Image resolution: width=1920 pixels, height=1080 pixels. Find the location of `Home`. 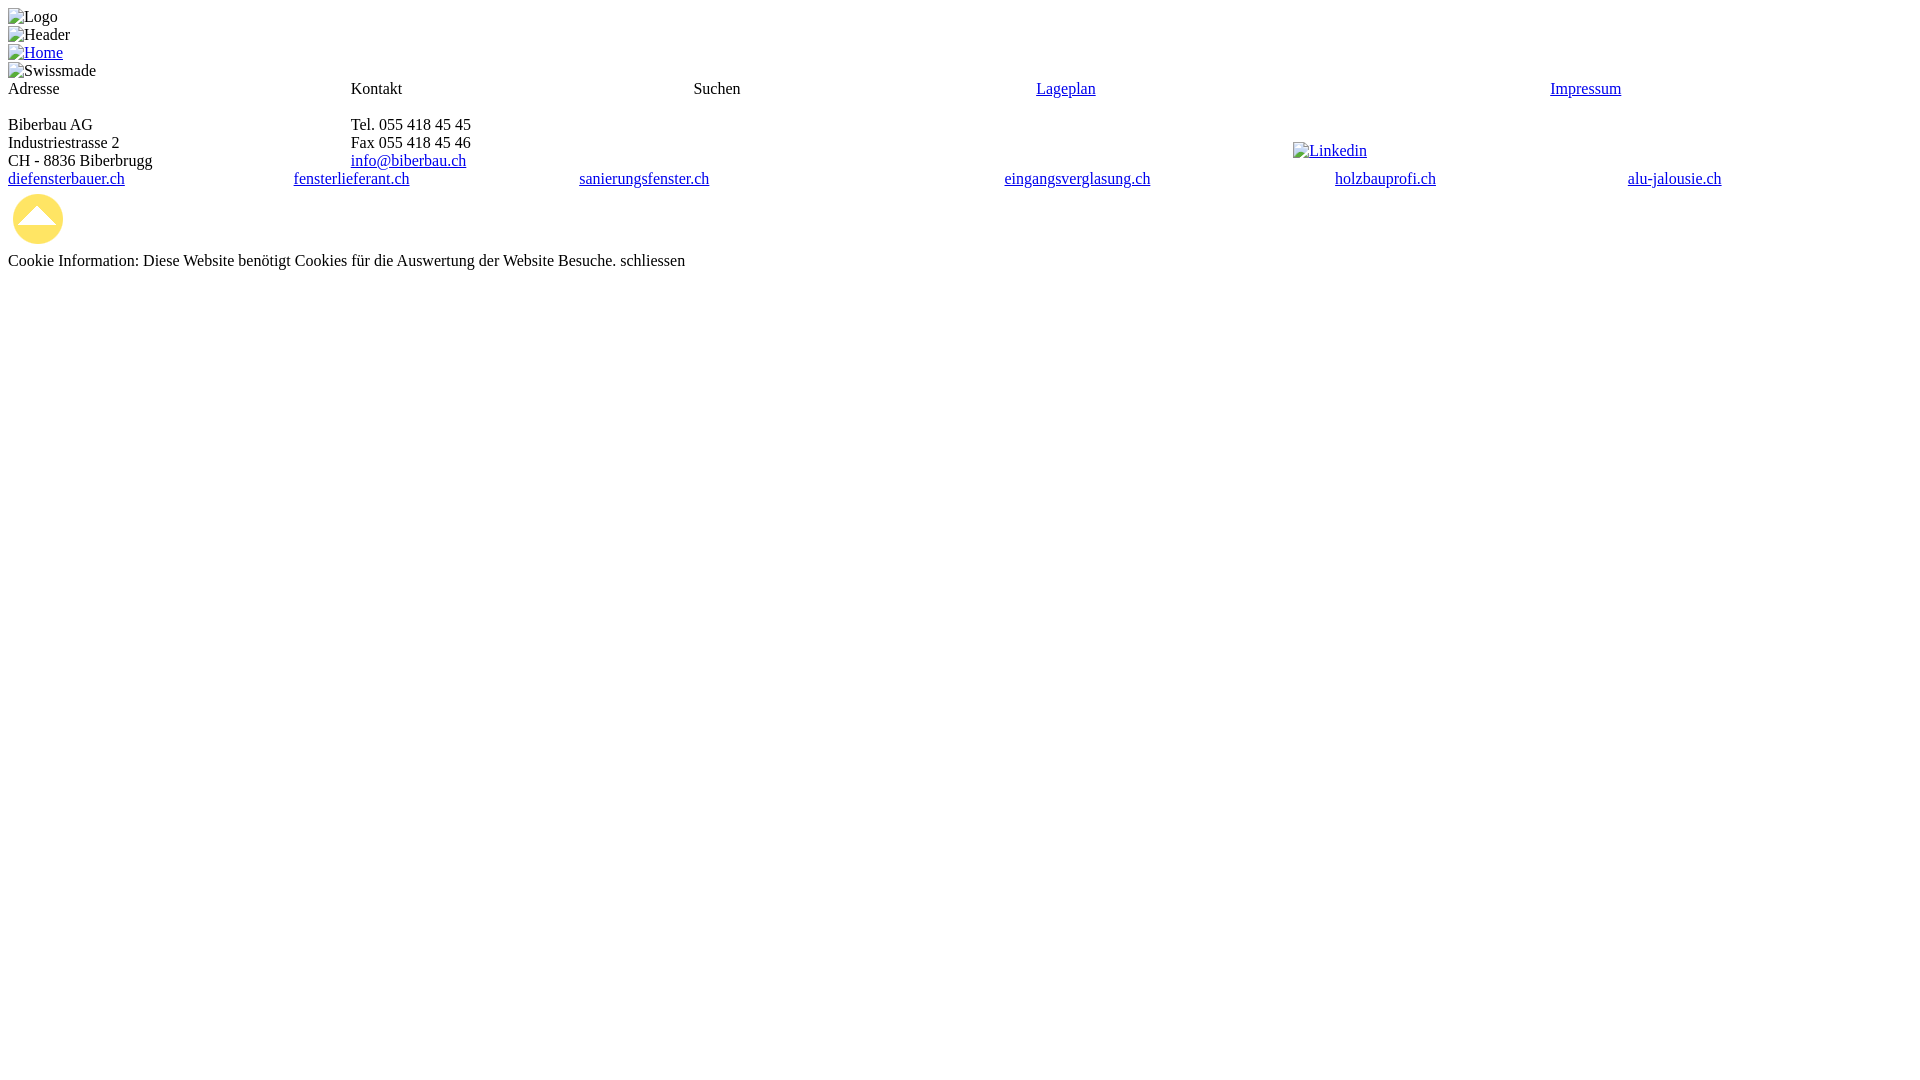

Home is located at coordinates (36, 53).